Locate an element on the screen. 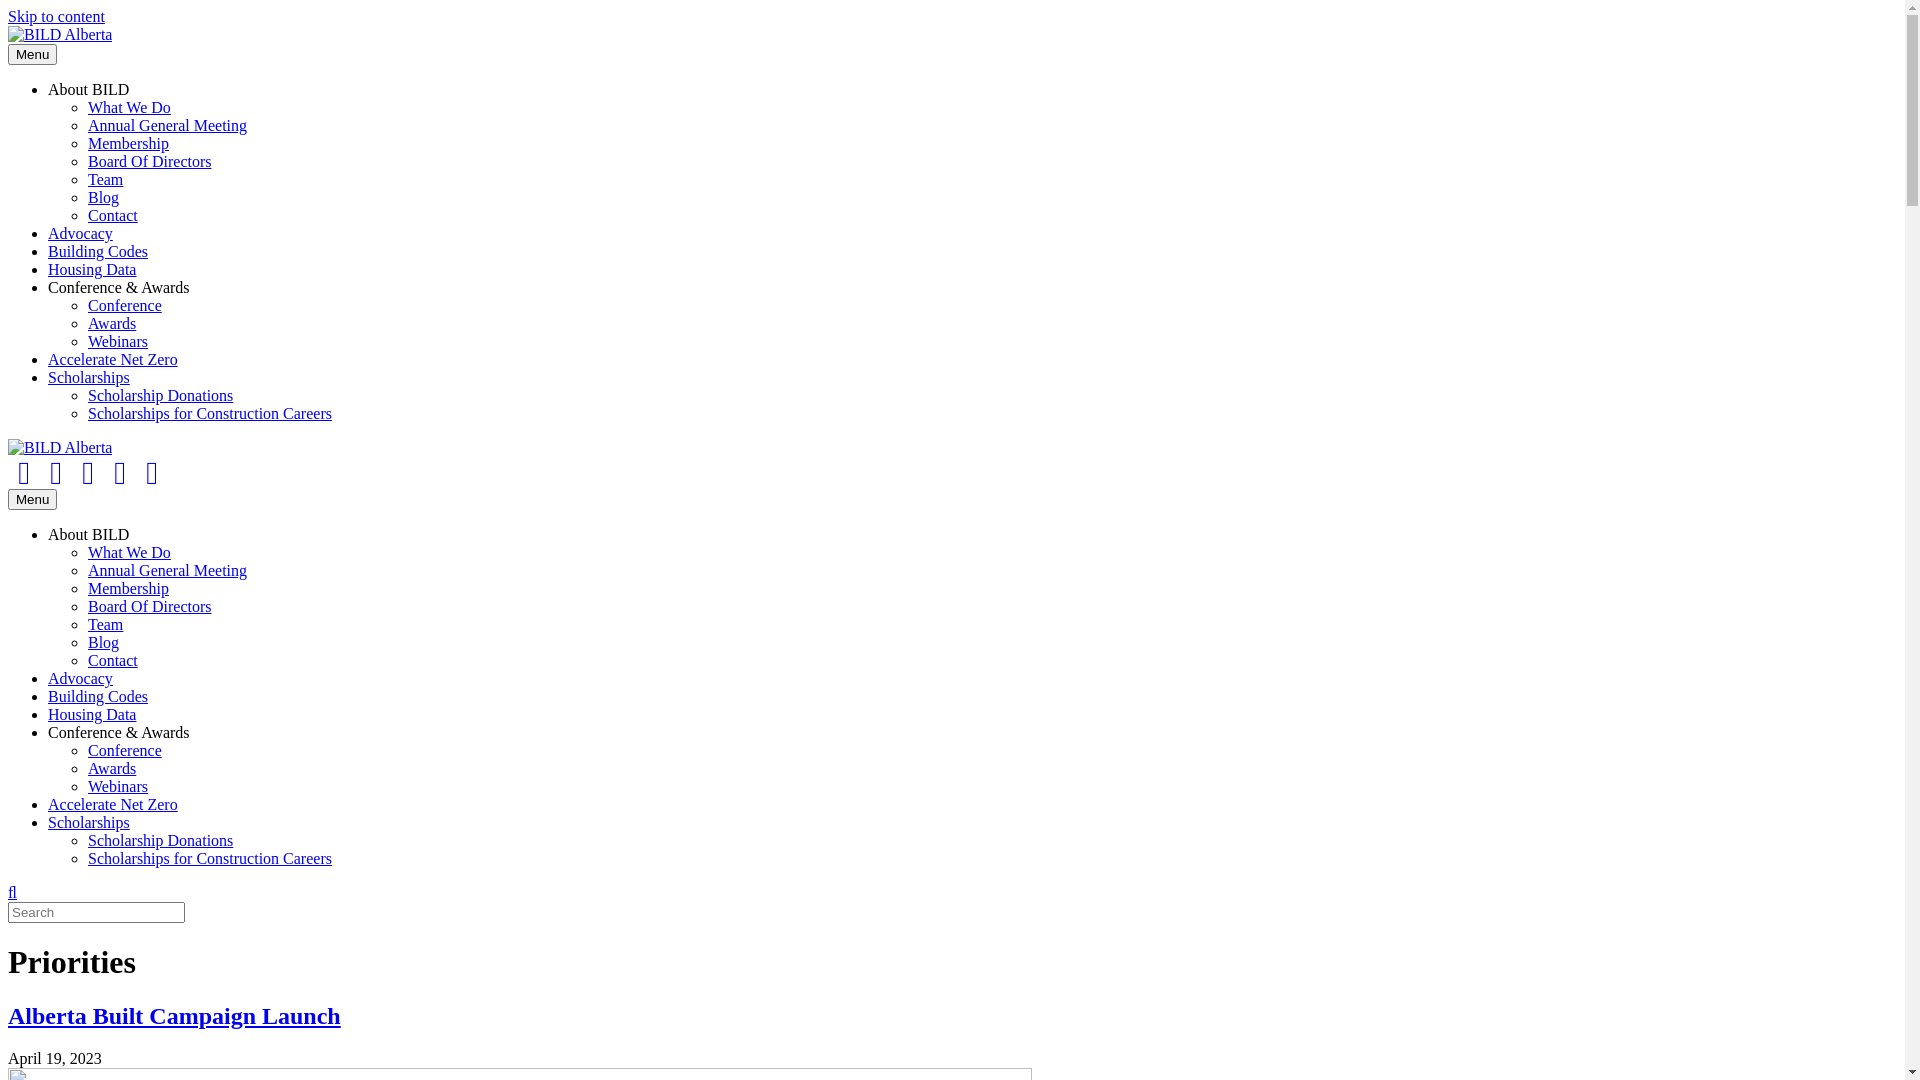 The height and width of the screenshot is (1080, 1920). Advocacy is located at coordinates (80, 678).